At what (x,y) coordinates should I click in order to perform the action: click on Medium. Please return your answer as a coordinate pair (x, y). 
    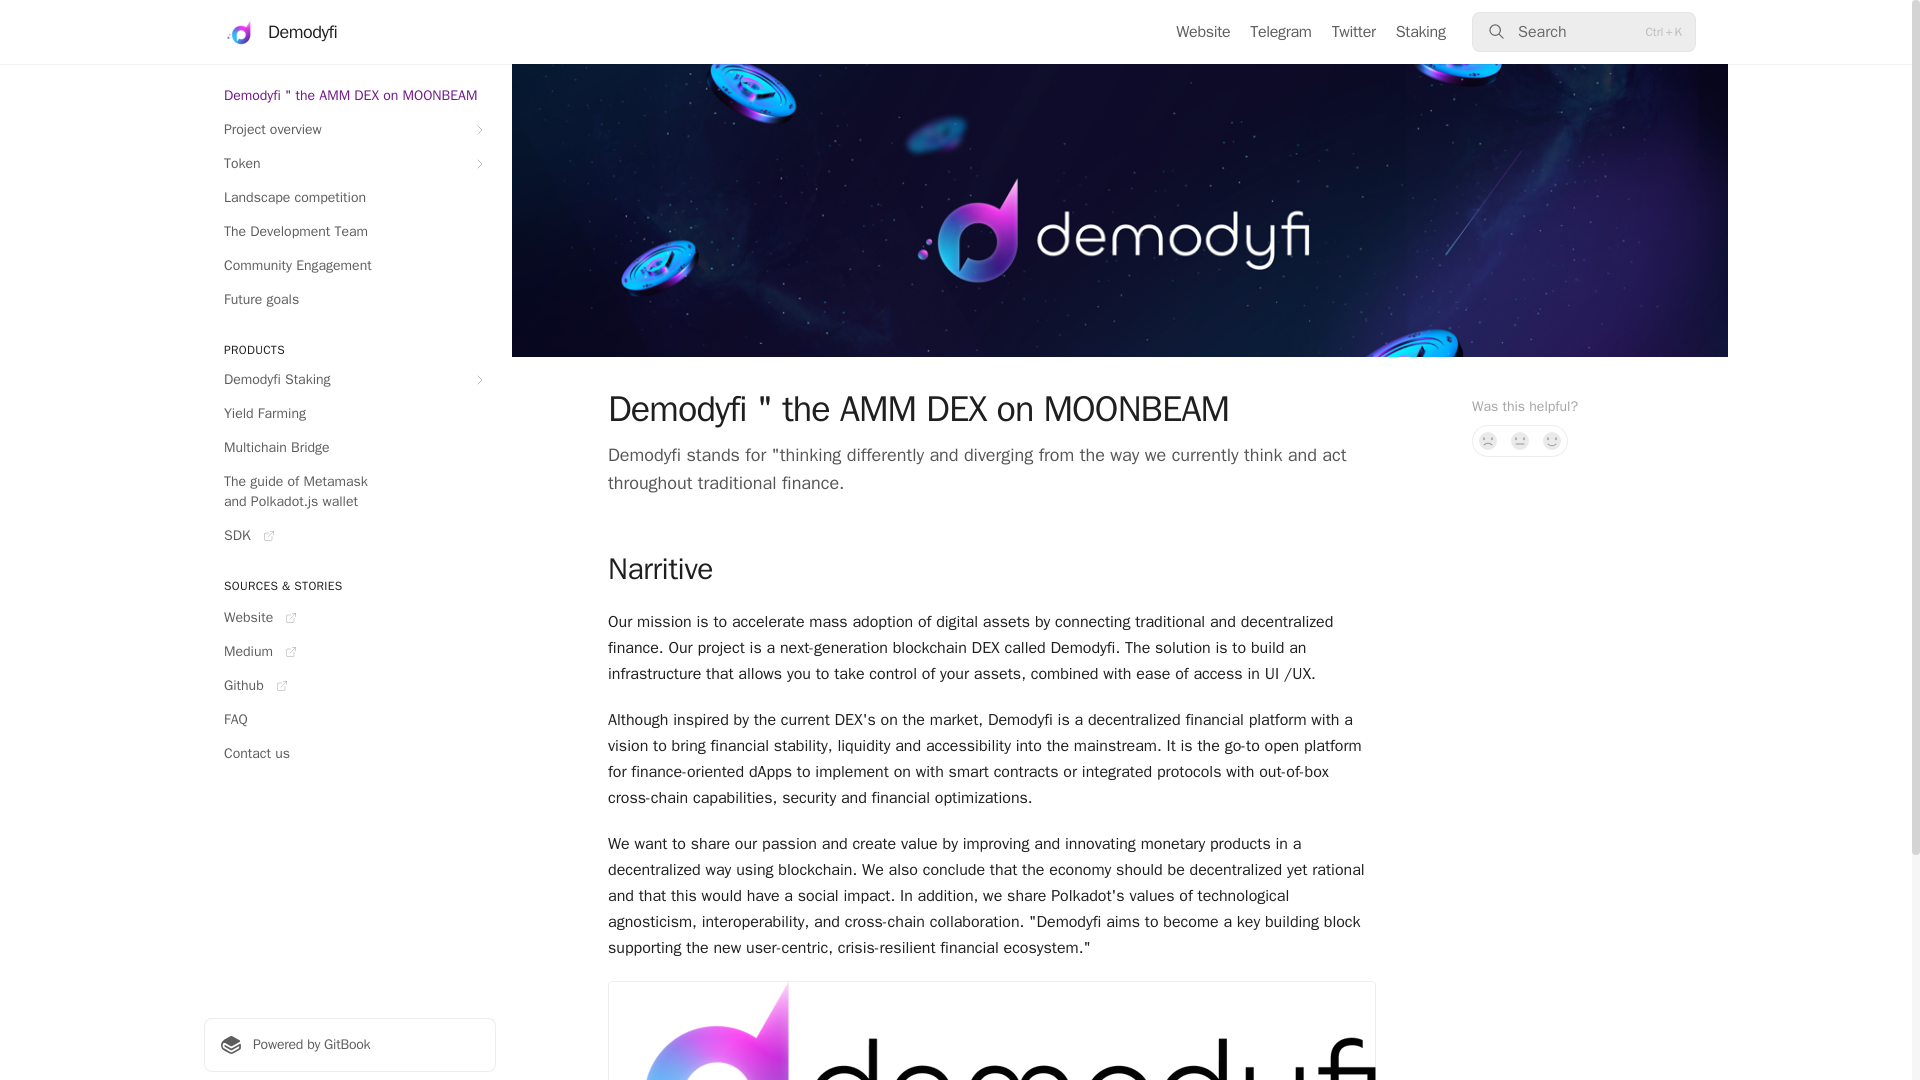
    Looking at the image, I should click on (349, 652).